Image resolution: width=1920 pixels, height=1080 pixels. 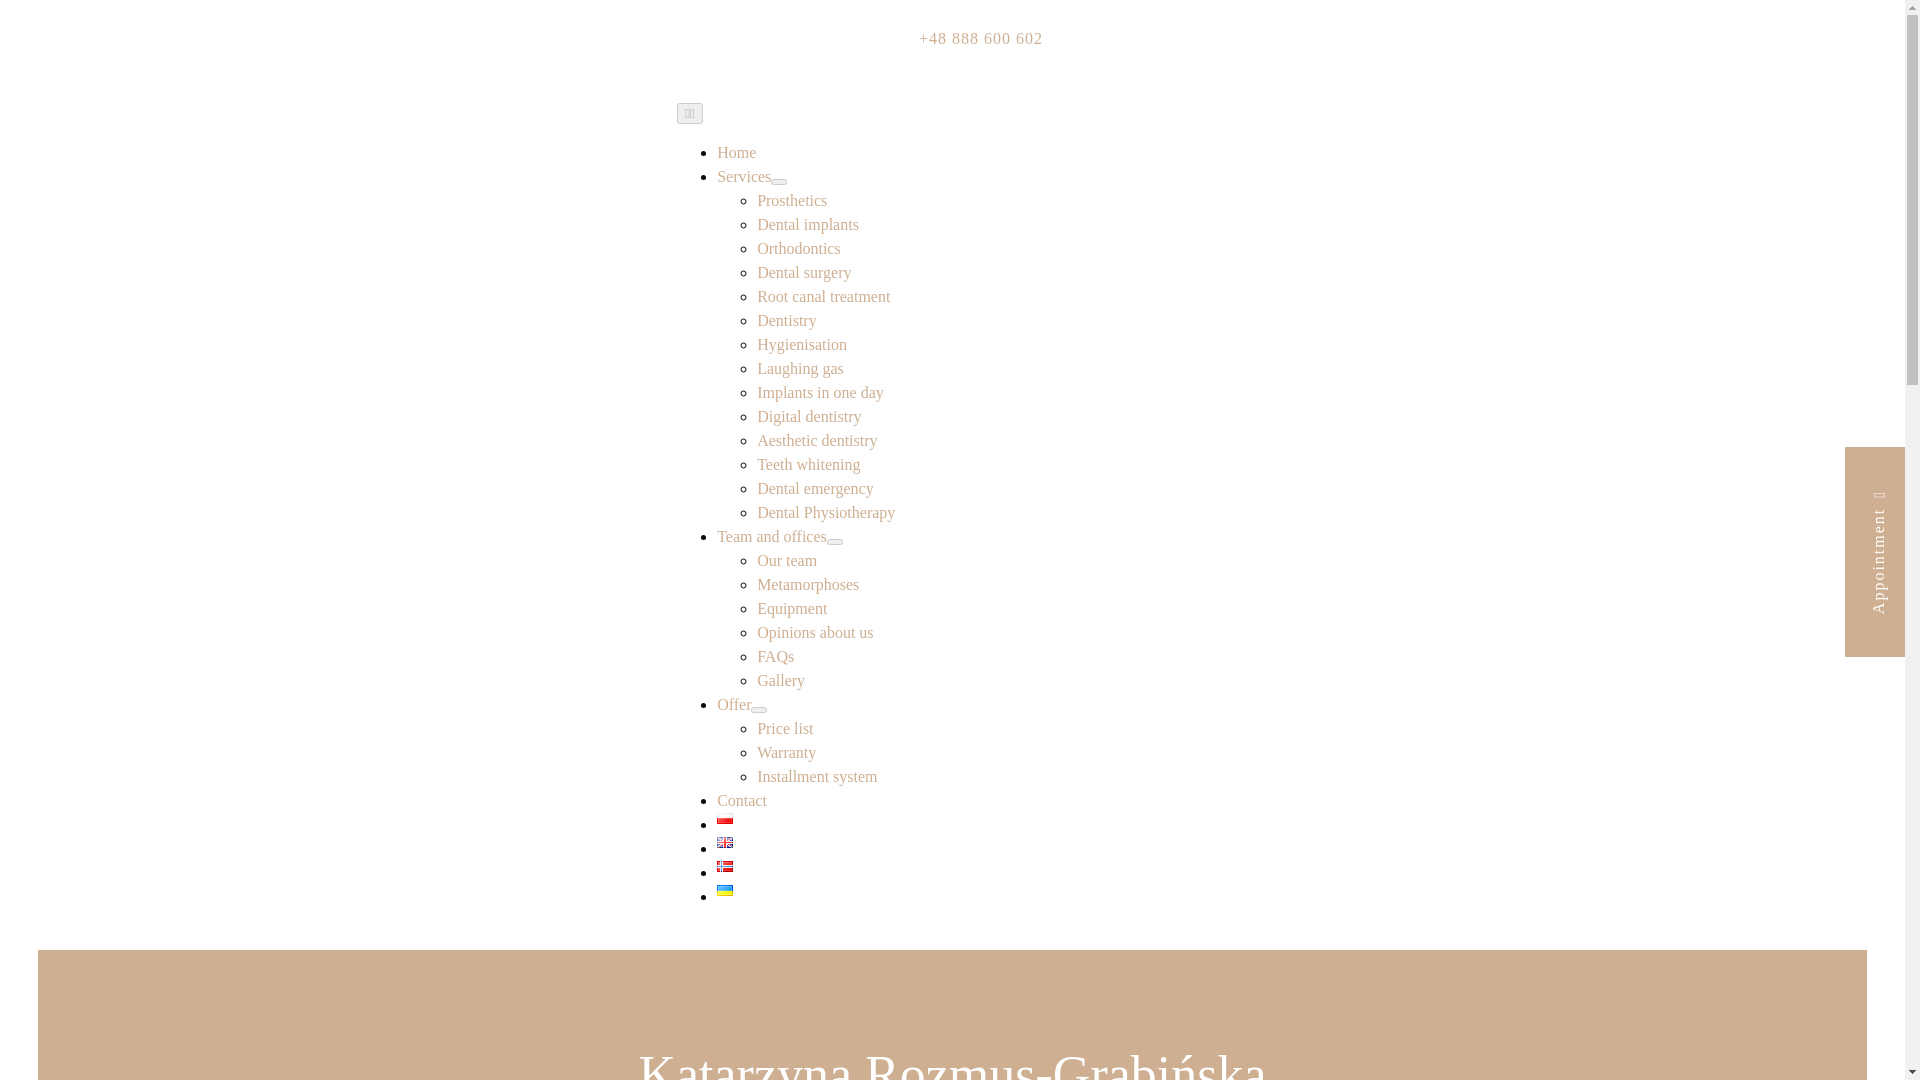 What do you see at coordinates (807, 584) in the screenshot?
I see `Metamorphoses` at bounding box center [807, 584].